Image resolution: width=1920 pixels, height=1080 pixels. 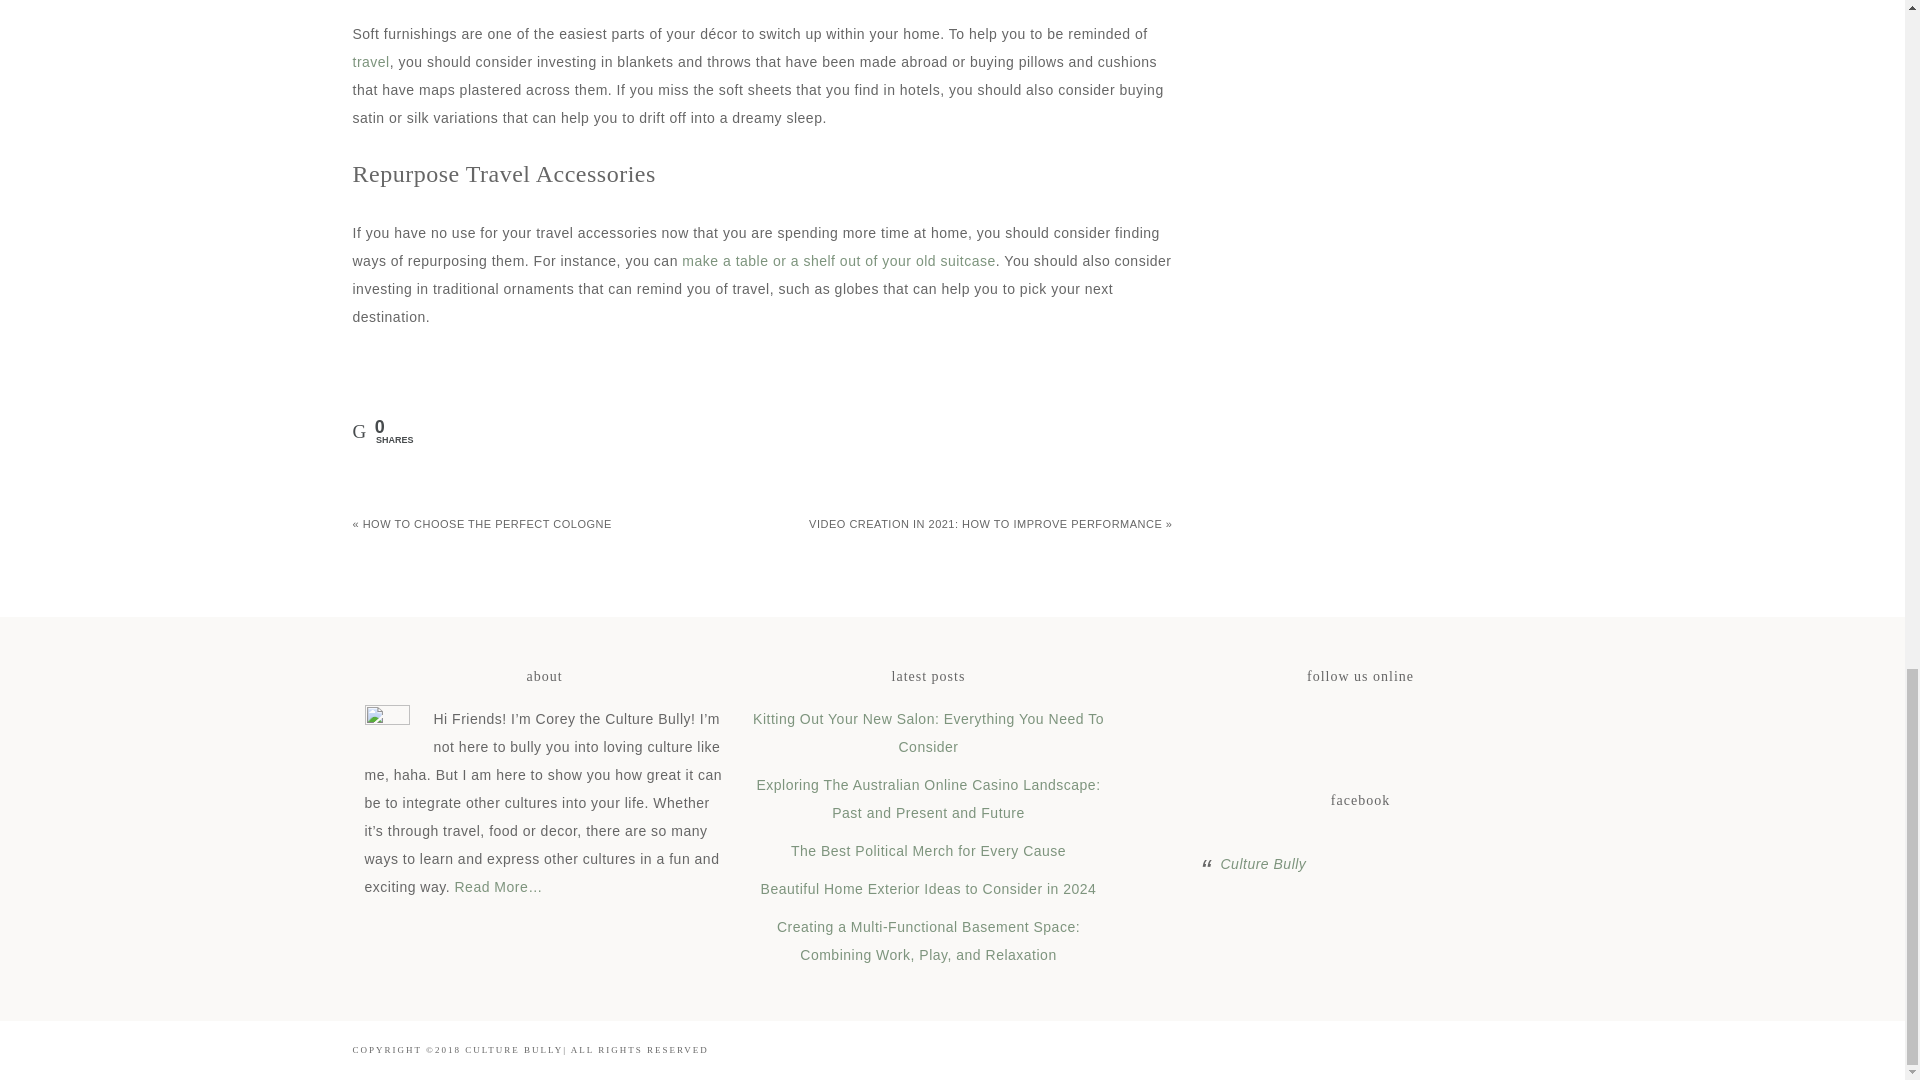 What do you see at coordinates (928, 850) in the screenshot?
I see `The Best Political Merch for Every Cause` at bounding box center [928, 850].